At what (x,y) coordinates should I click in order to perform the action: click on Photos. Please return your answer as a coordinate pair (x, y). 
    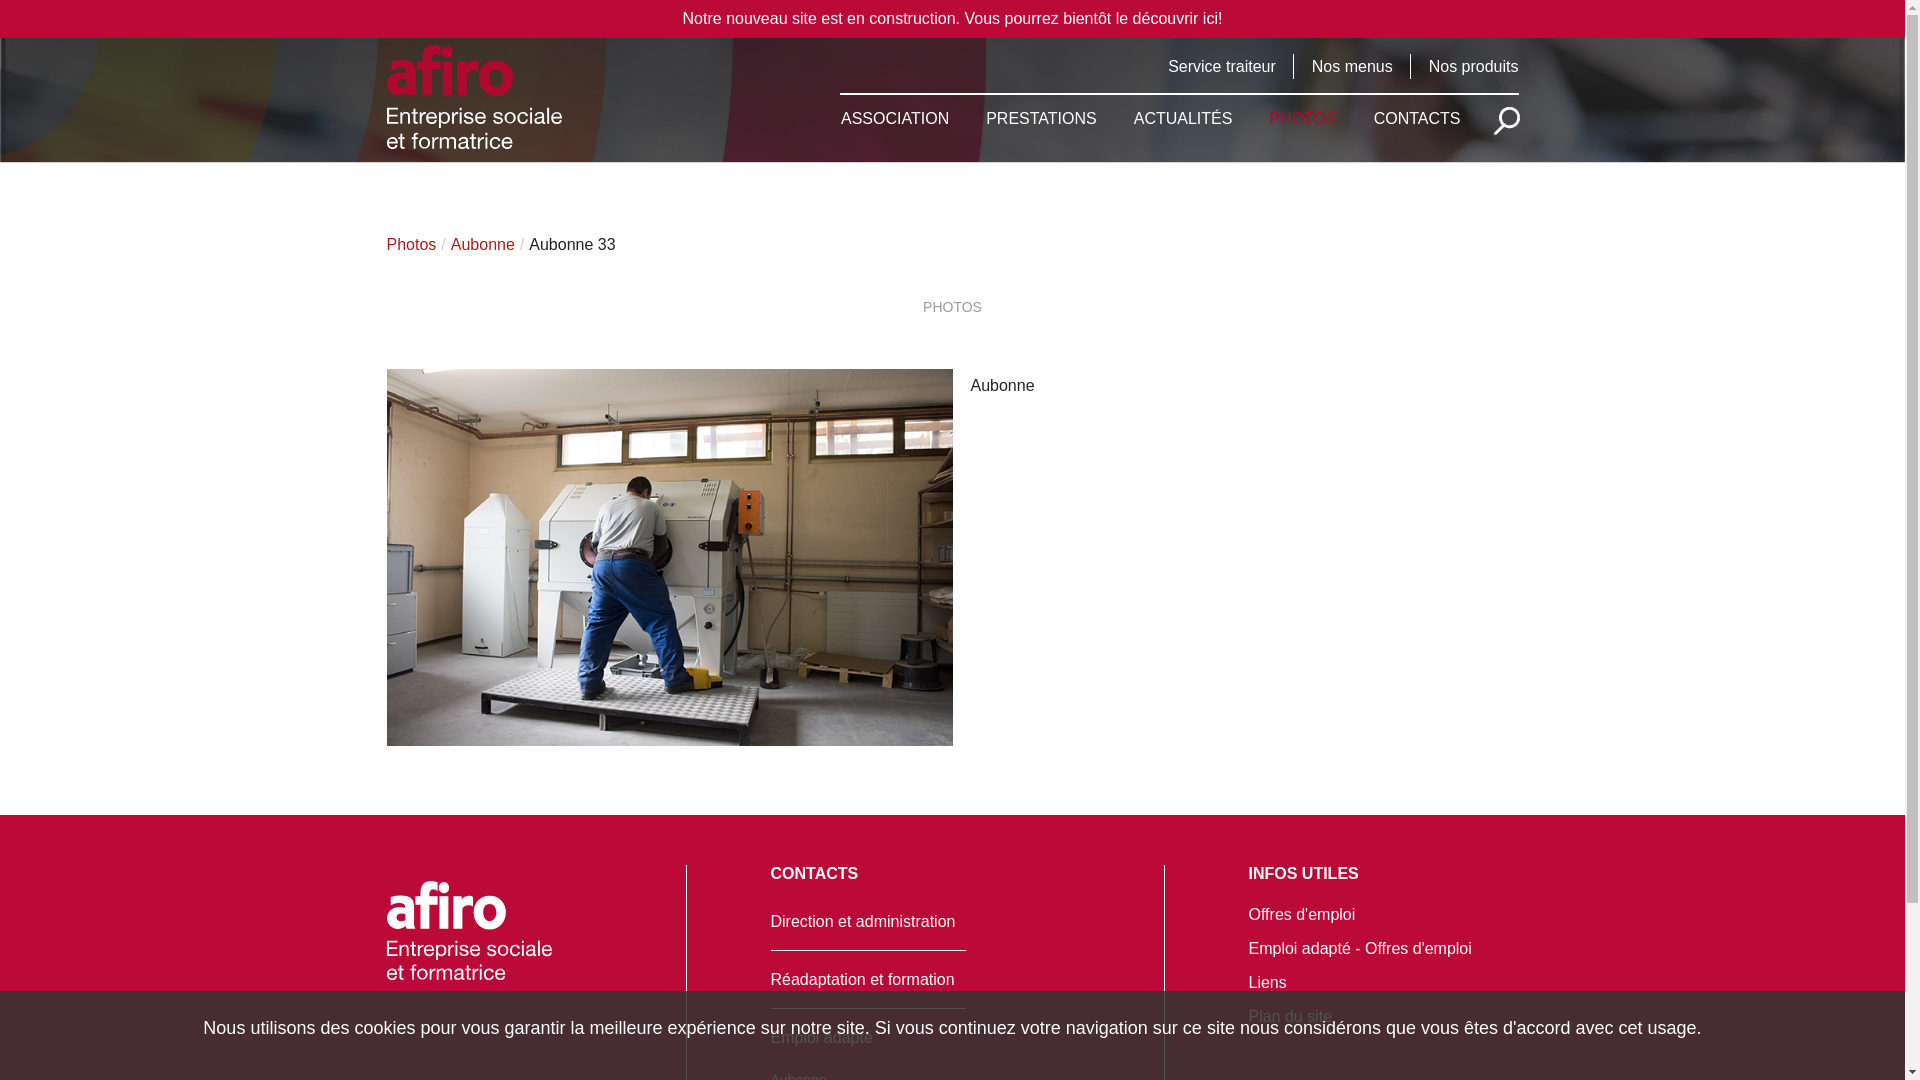
    Looking at the image, I should click on (411, 244).